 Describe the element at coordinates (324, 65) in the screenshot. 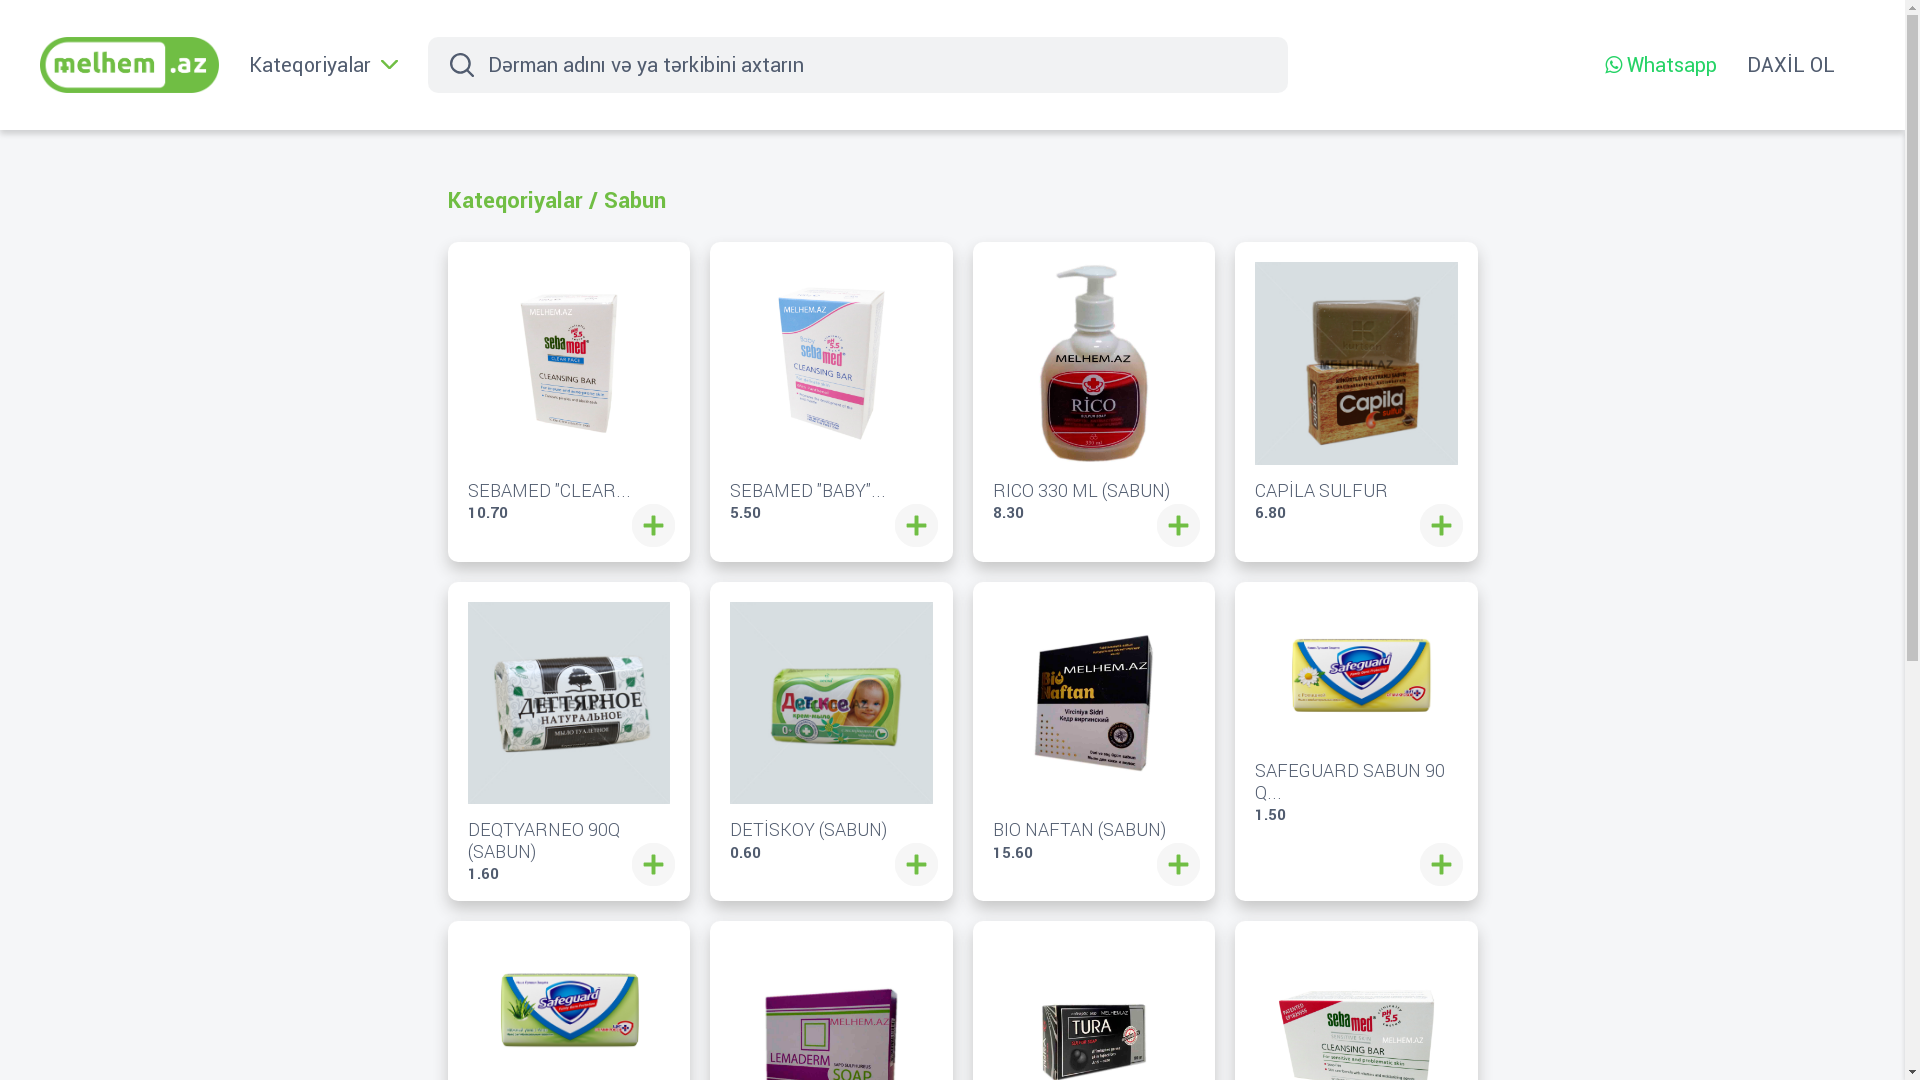

I see `Kateqoriyalar` at that location.